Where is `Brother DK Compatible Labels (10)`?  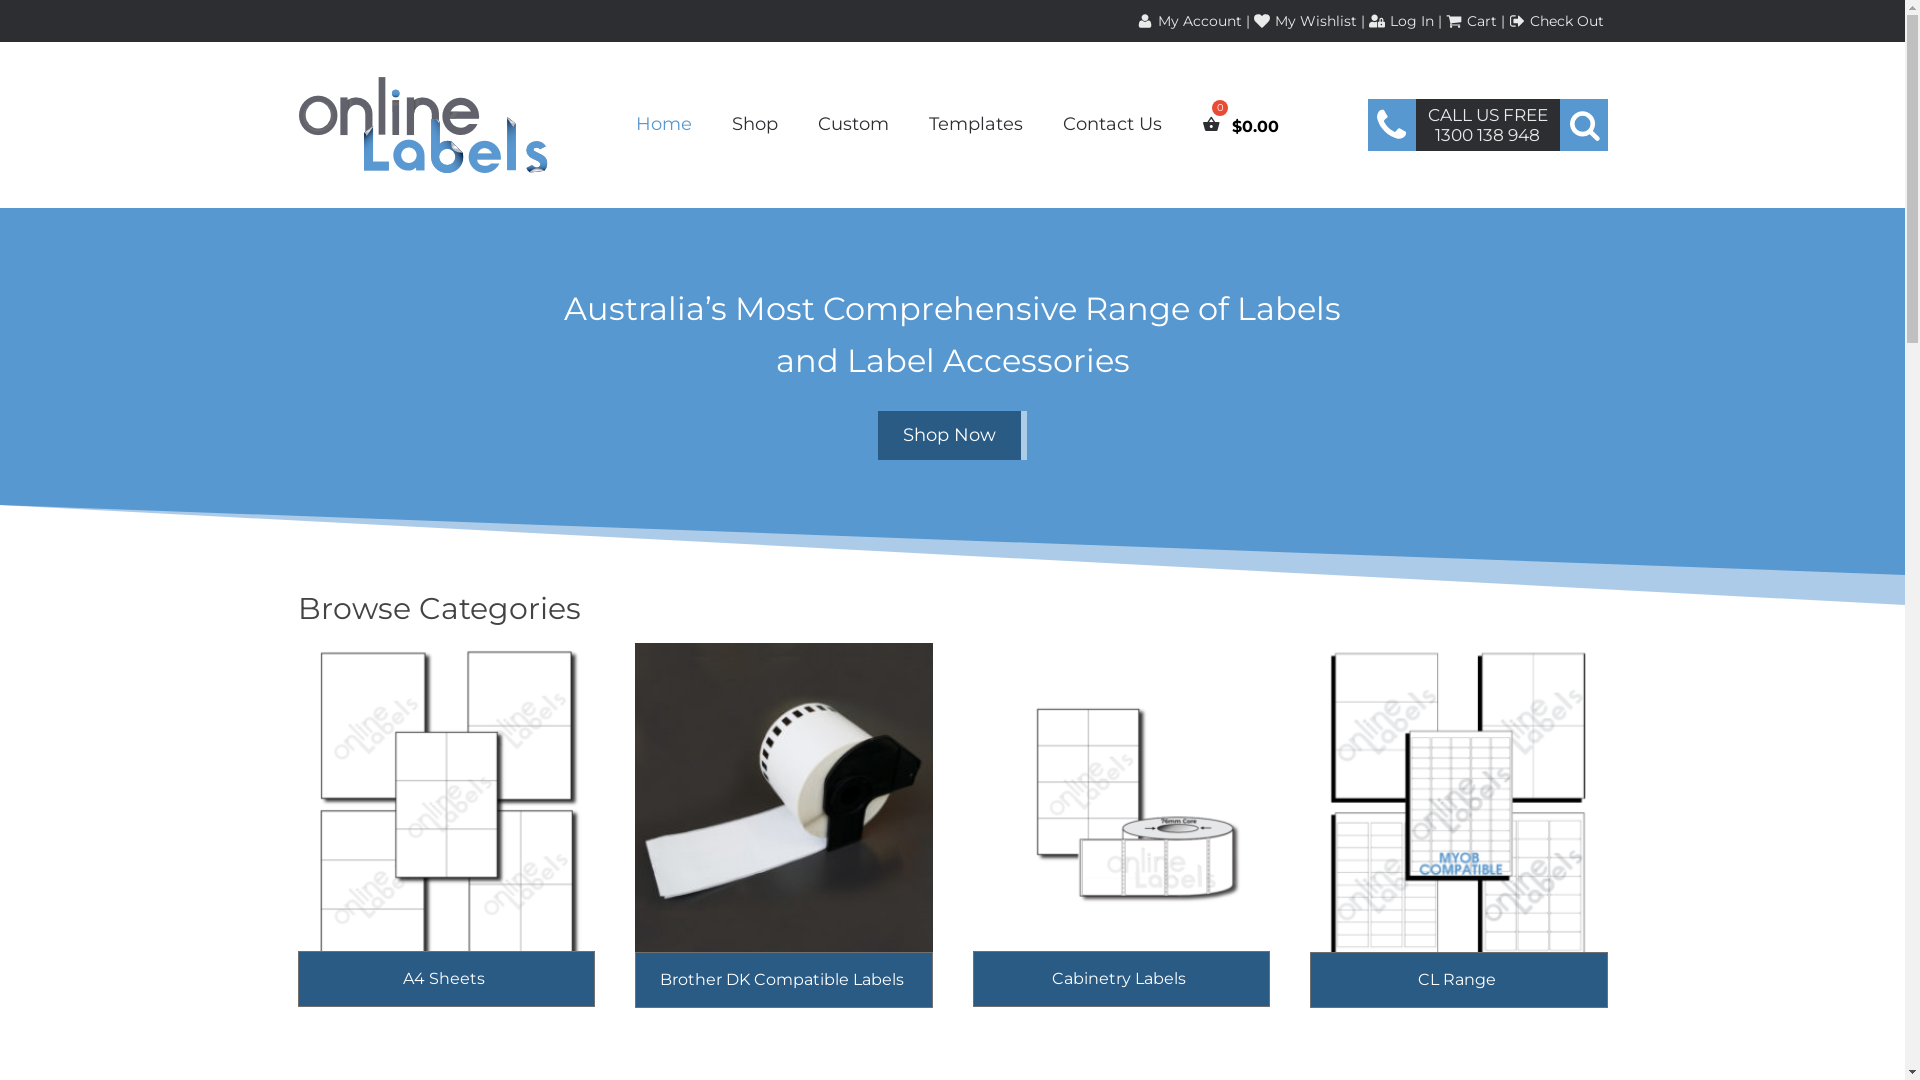
Brother DK Compatible Labels (10) is located at coordinates (784, 836).